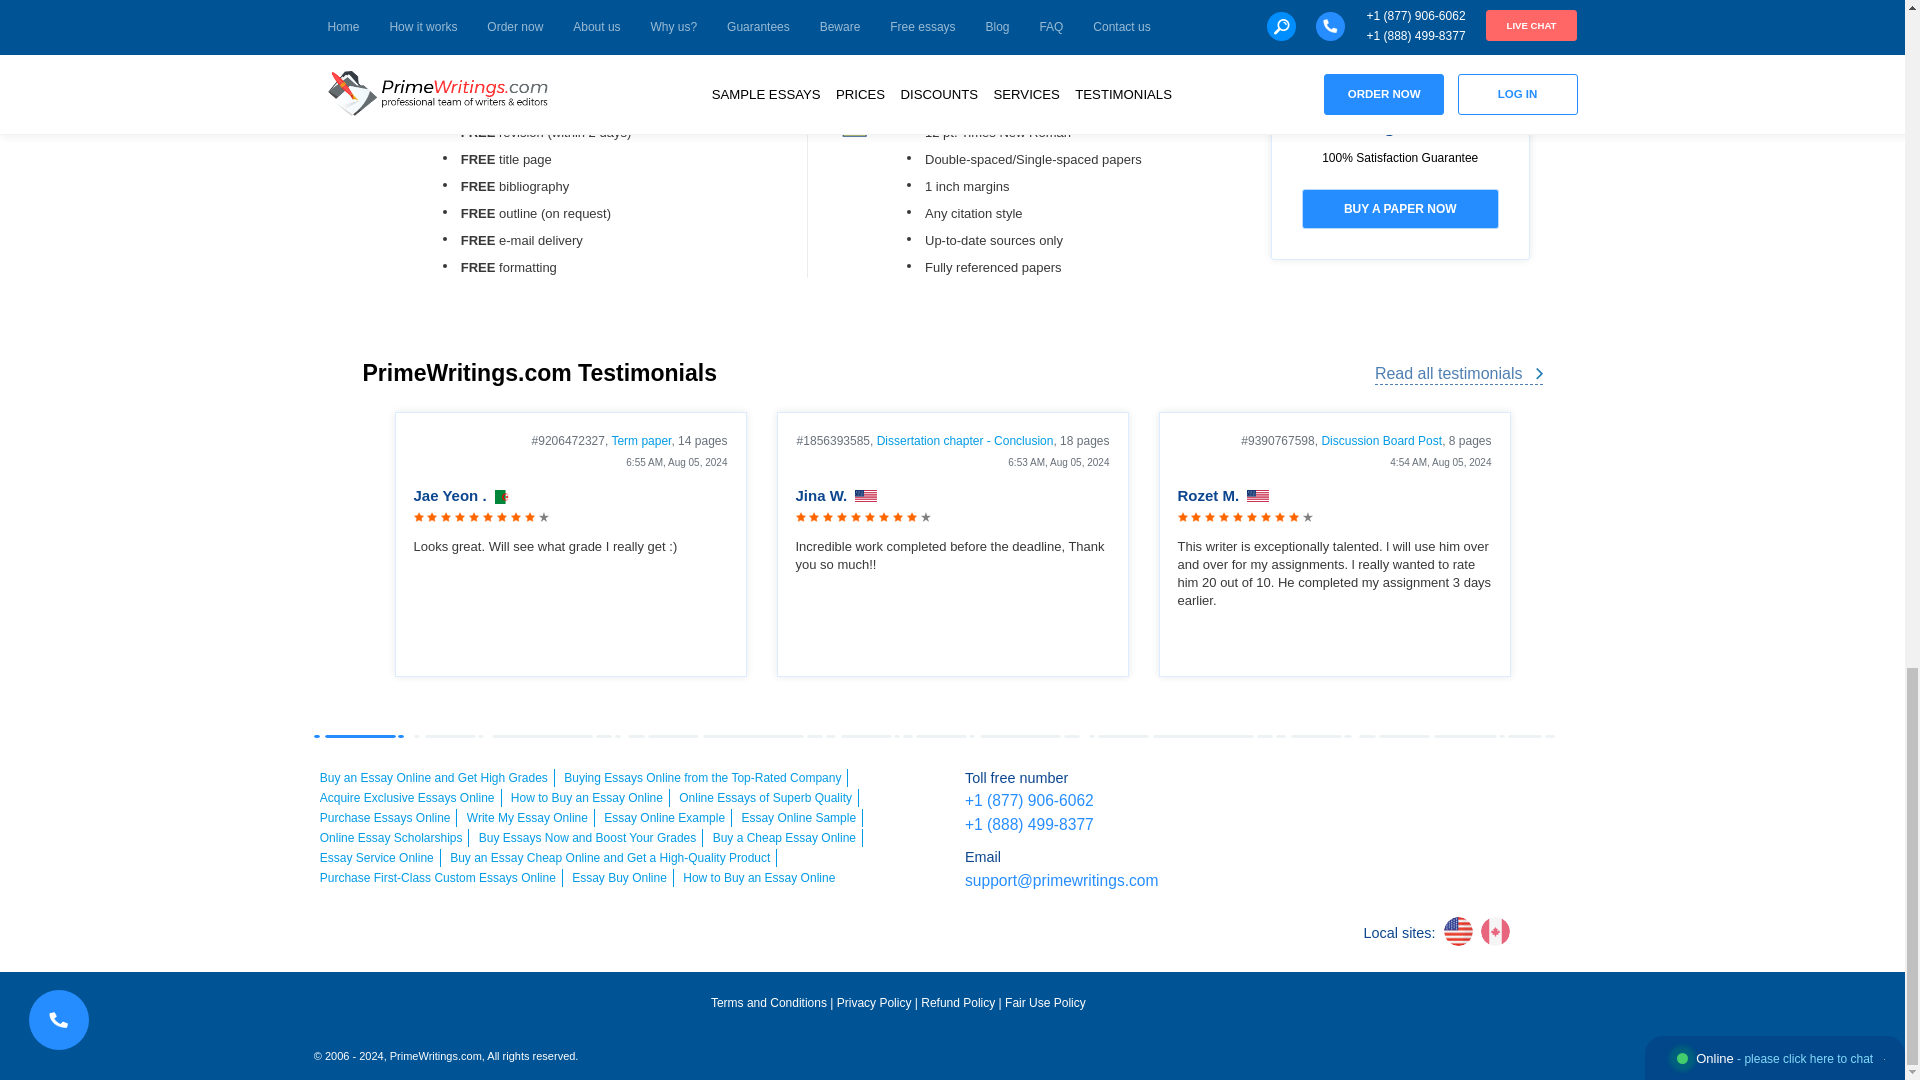 The height and width of the screenshot is (1080, 1920). Describe the element at coordinates (506, 497) in the screenshot. I see `Algeria` at that location.